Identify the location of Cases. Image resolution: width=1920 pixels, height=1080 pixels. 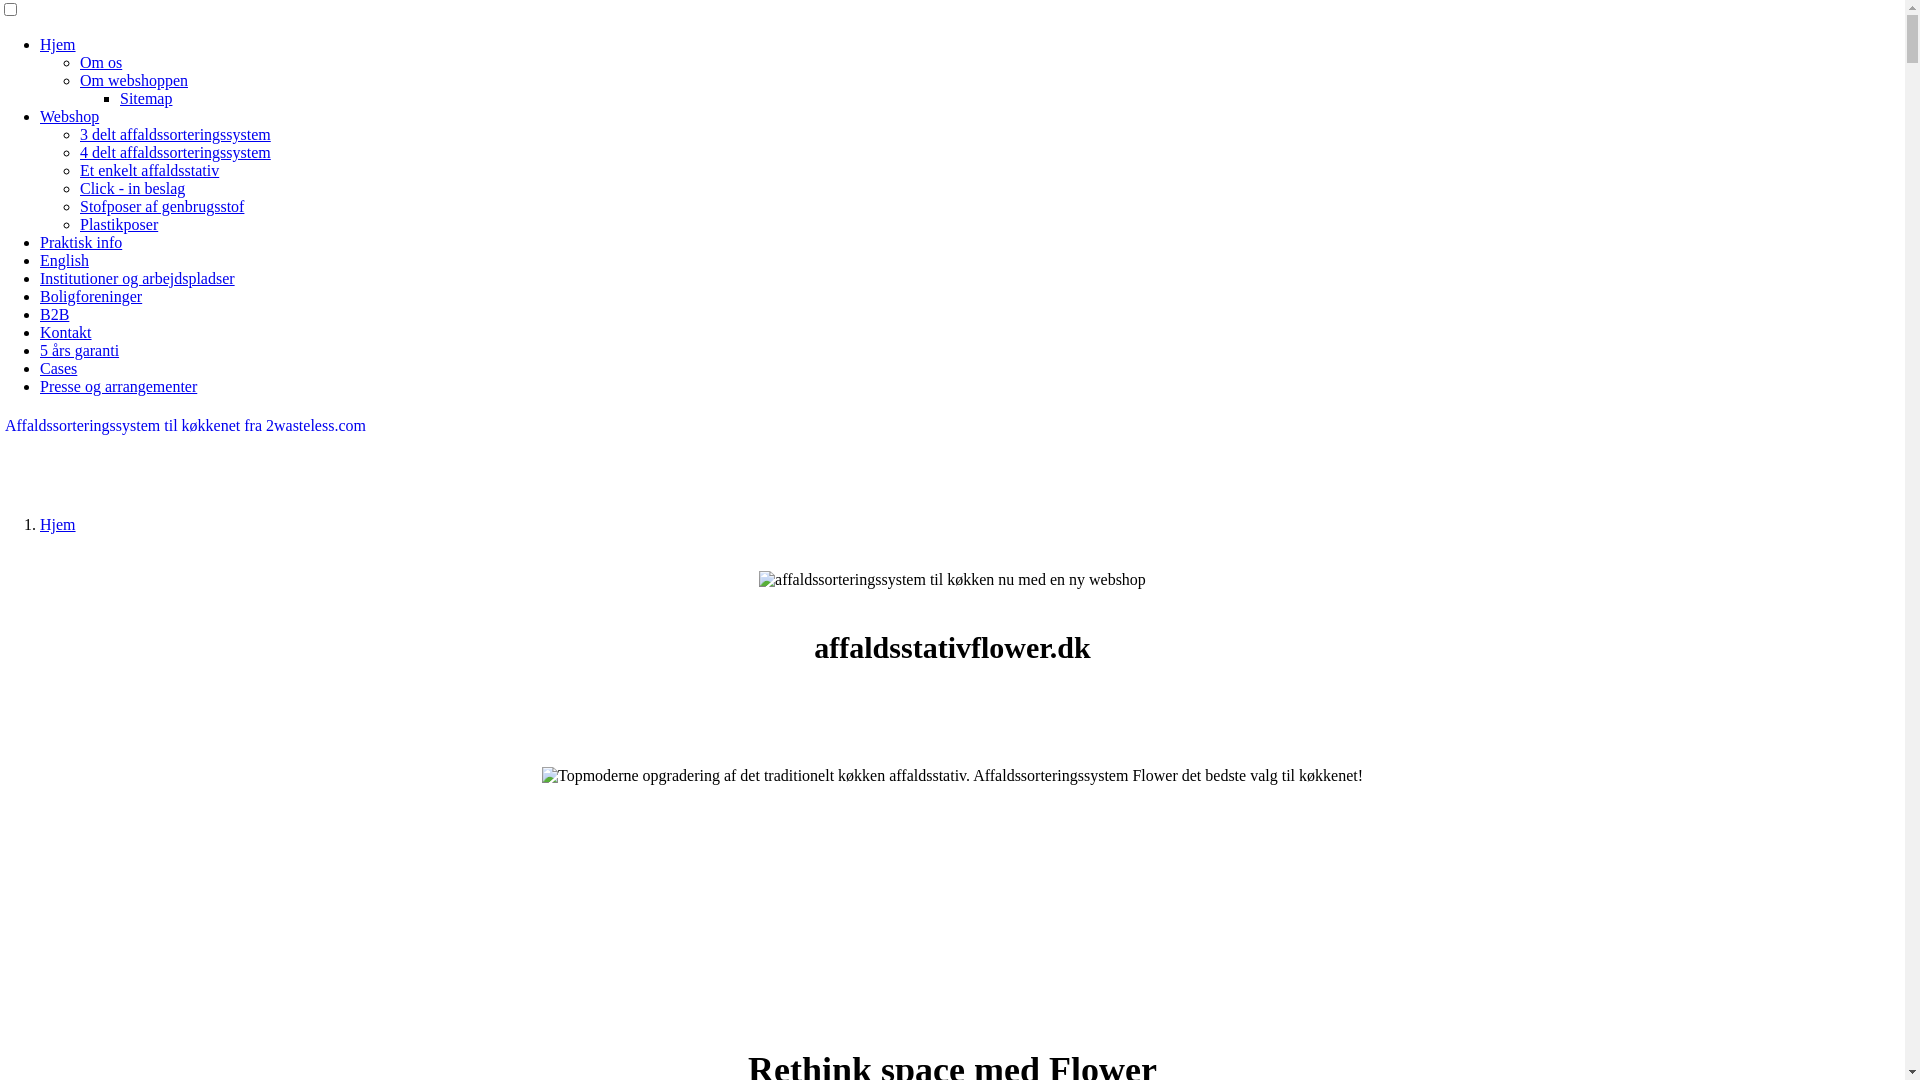
(58, 368).